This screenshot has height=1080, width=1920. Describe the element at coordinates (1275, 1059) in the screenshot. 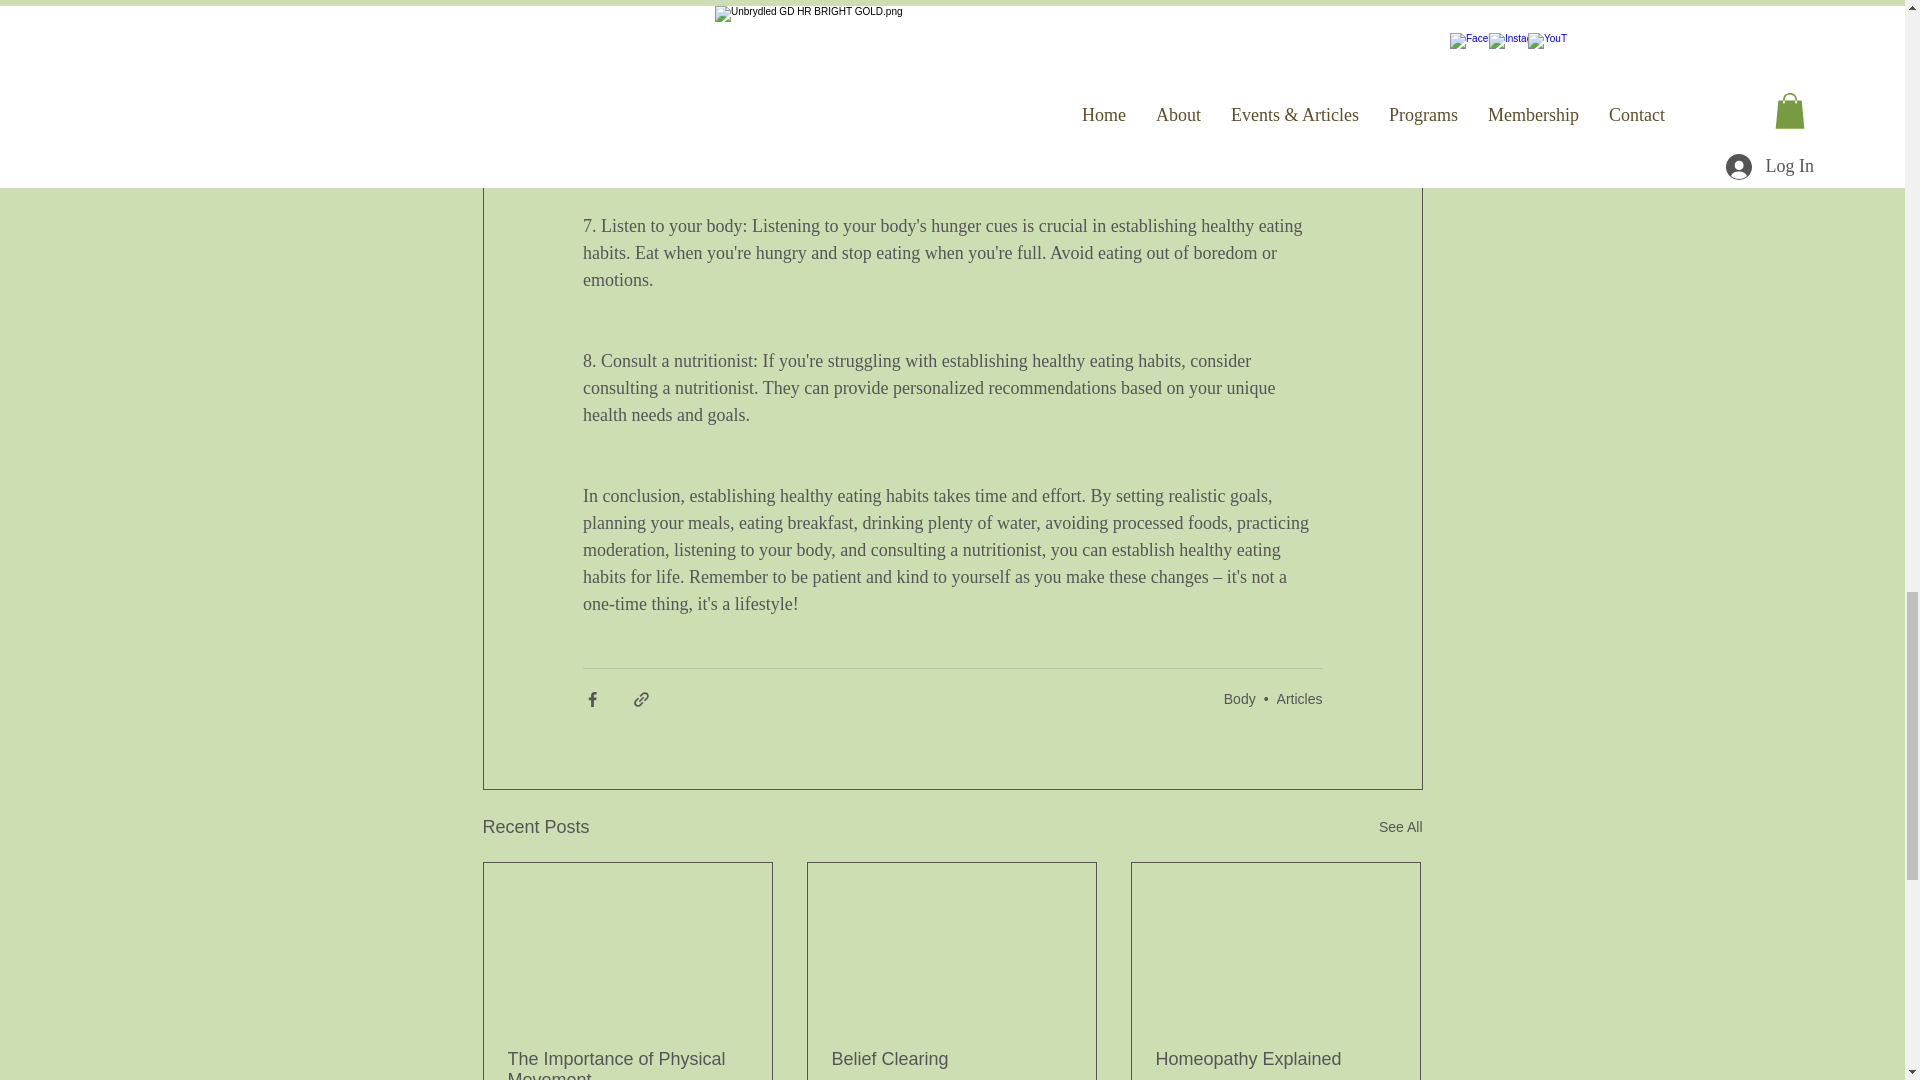

I see `Homeopathy Explained` at that location.